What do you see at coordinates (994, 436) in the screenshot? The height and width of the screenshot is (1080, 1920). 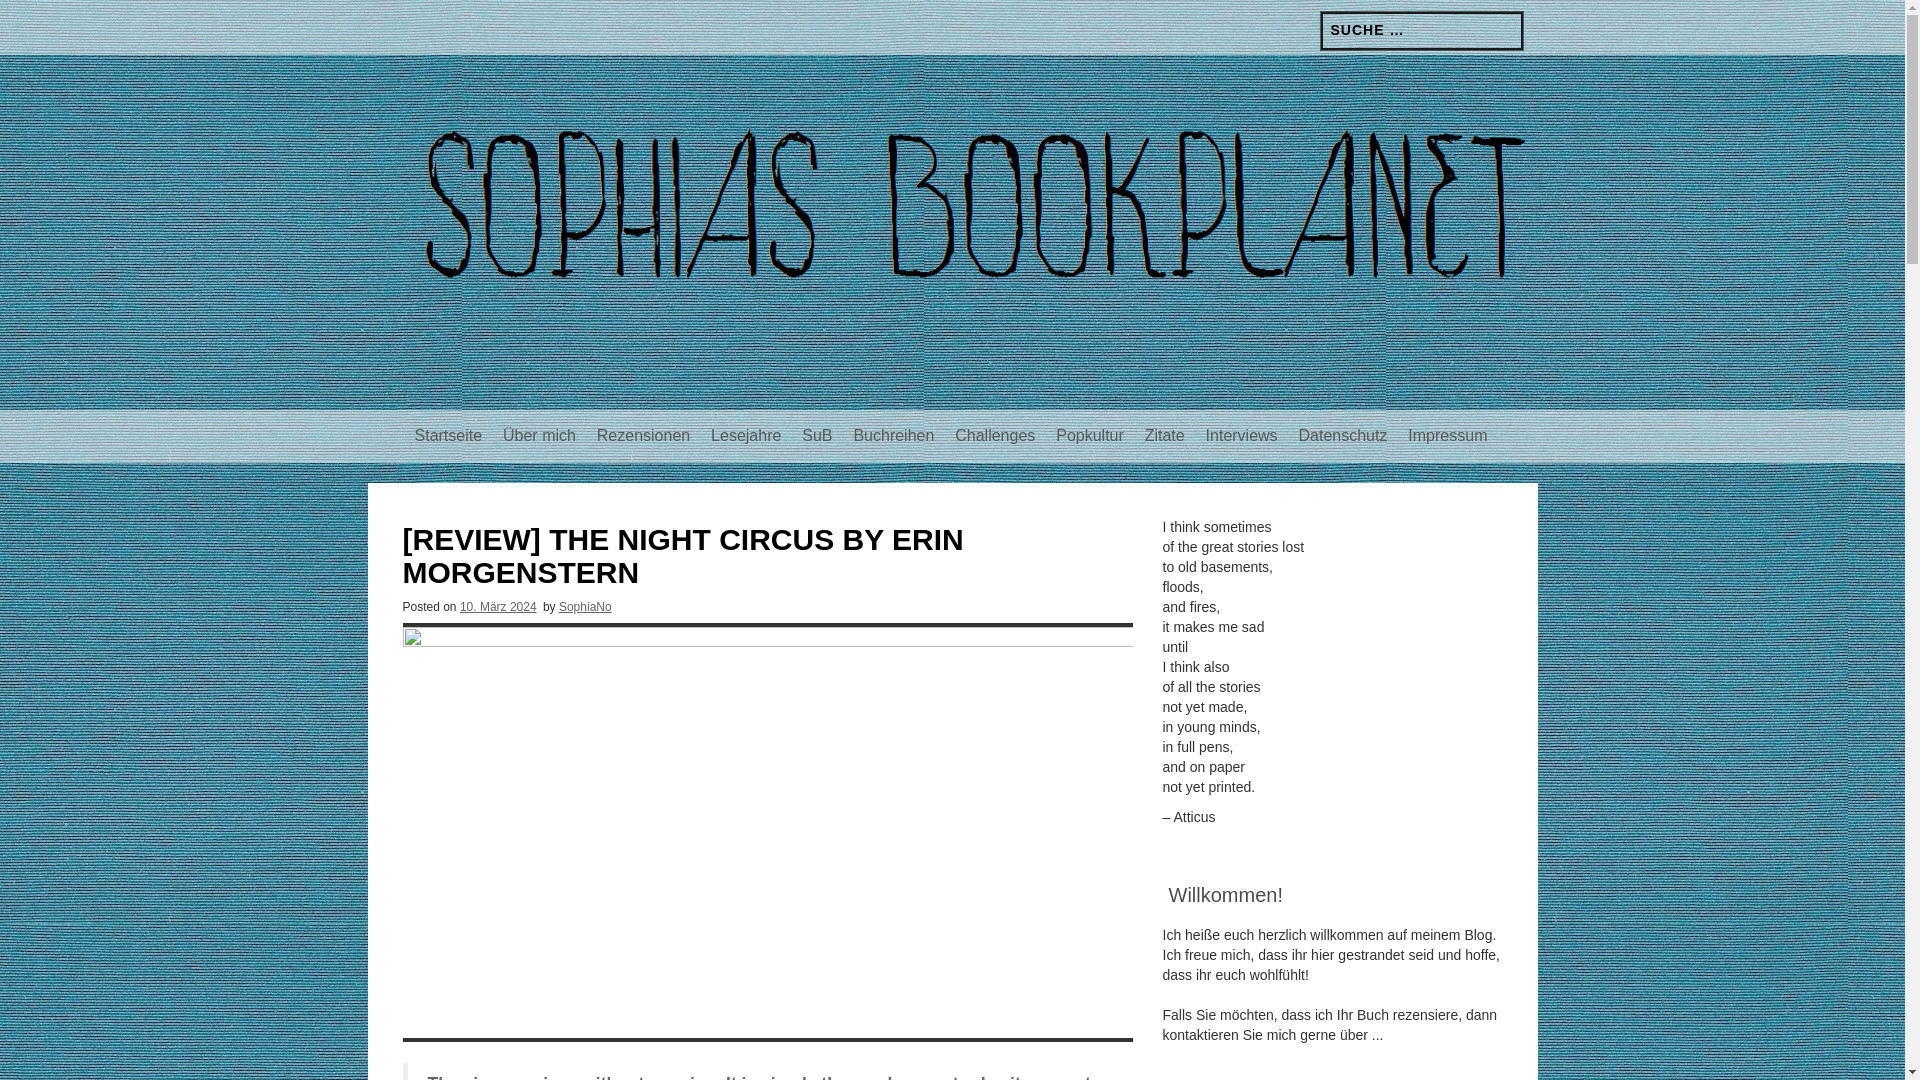 I see `Challenges` at bounding box center [994, 436].